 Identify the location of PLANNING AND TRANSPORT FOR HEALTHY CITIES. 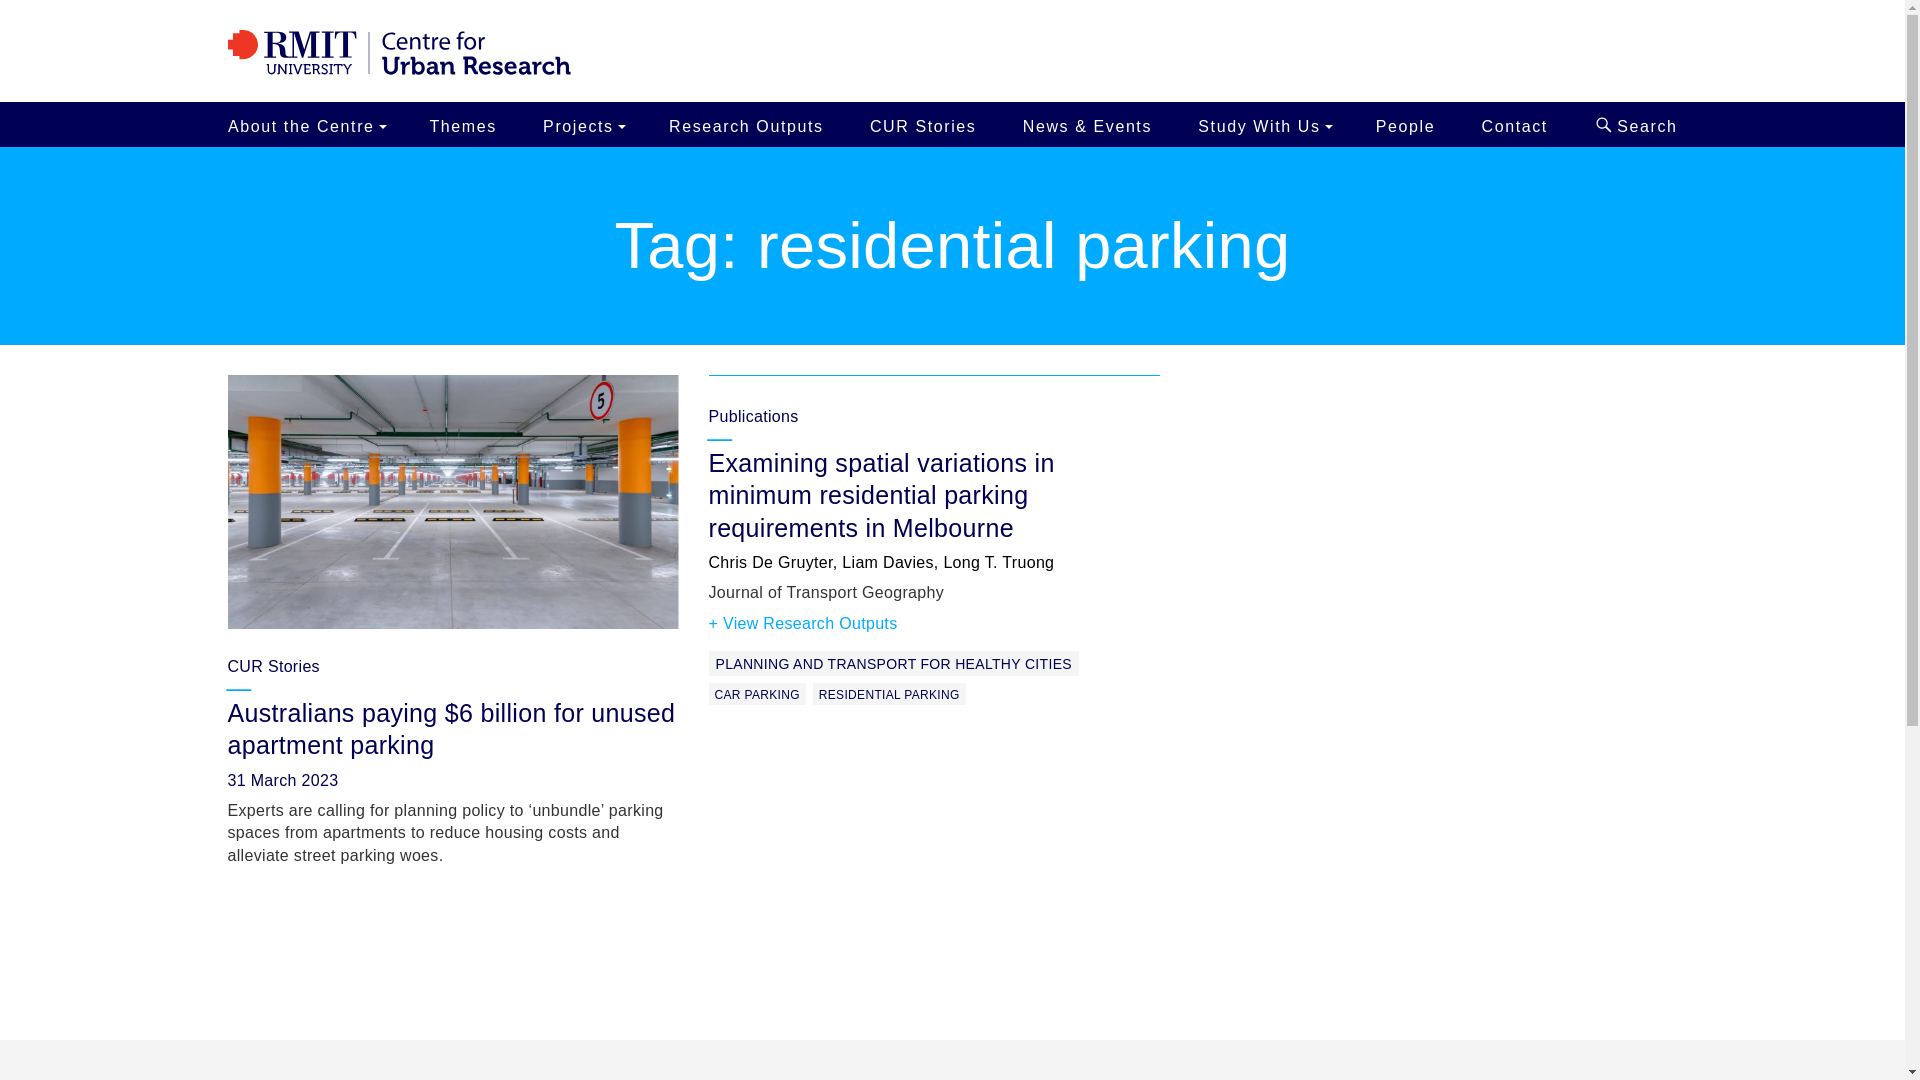
(892, 664).